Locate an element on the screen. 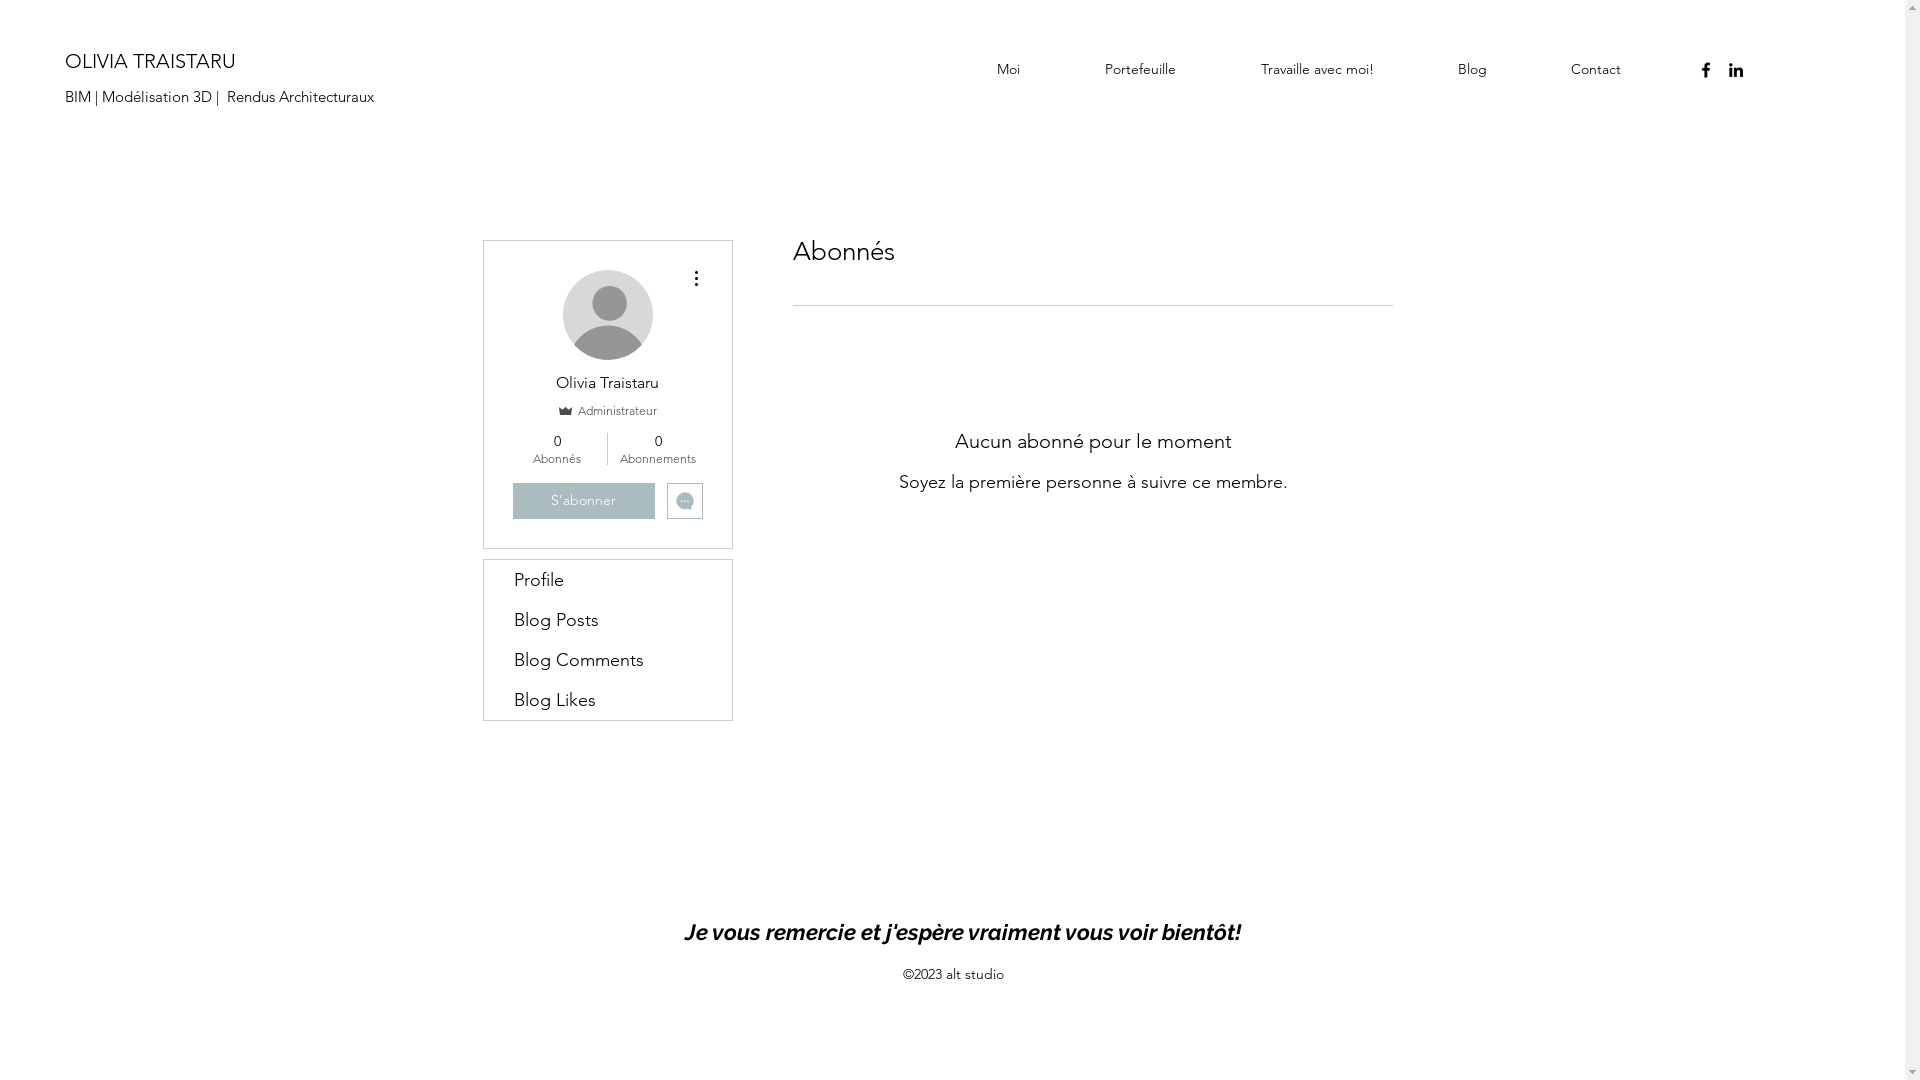  OLIVIA TRAISTARU is located at coordinates (150, 61).